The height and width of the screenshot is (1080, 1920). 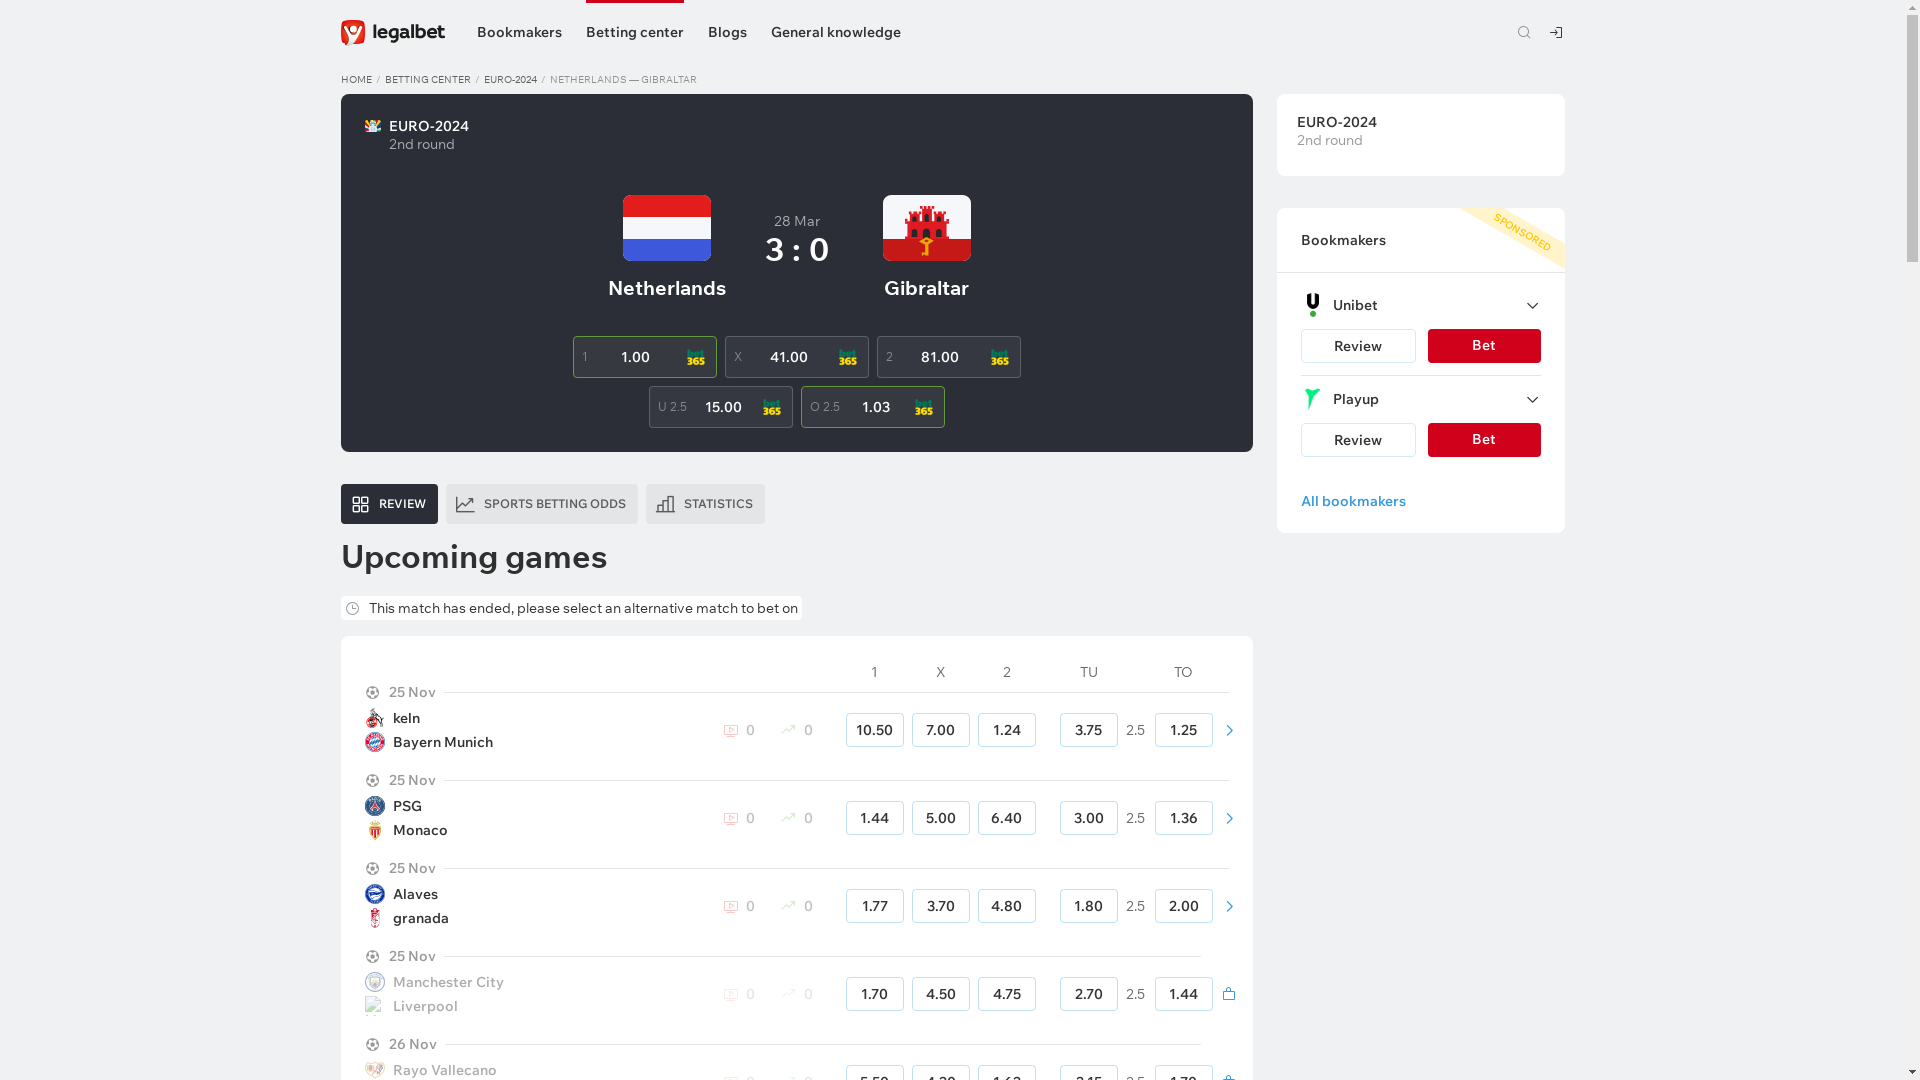 What do you see at coordinates (1183, 994) in the screenshot?
I see `1.44` at bounding box center [1183, 994].